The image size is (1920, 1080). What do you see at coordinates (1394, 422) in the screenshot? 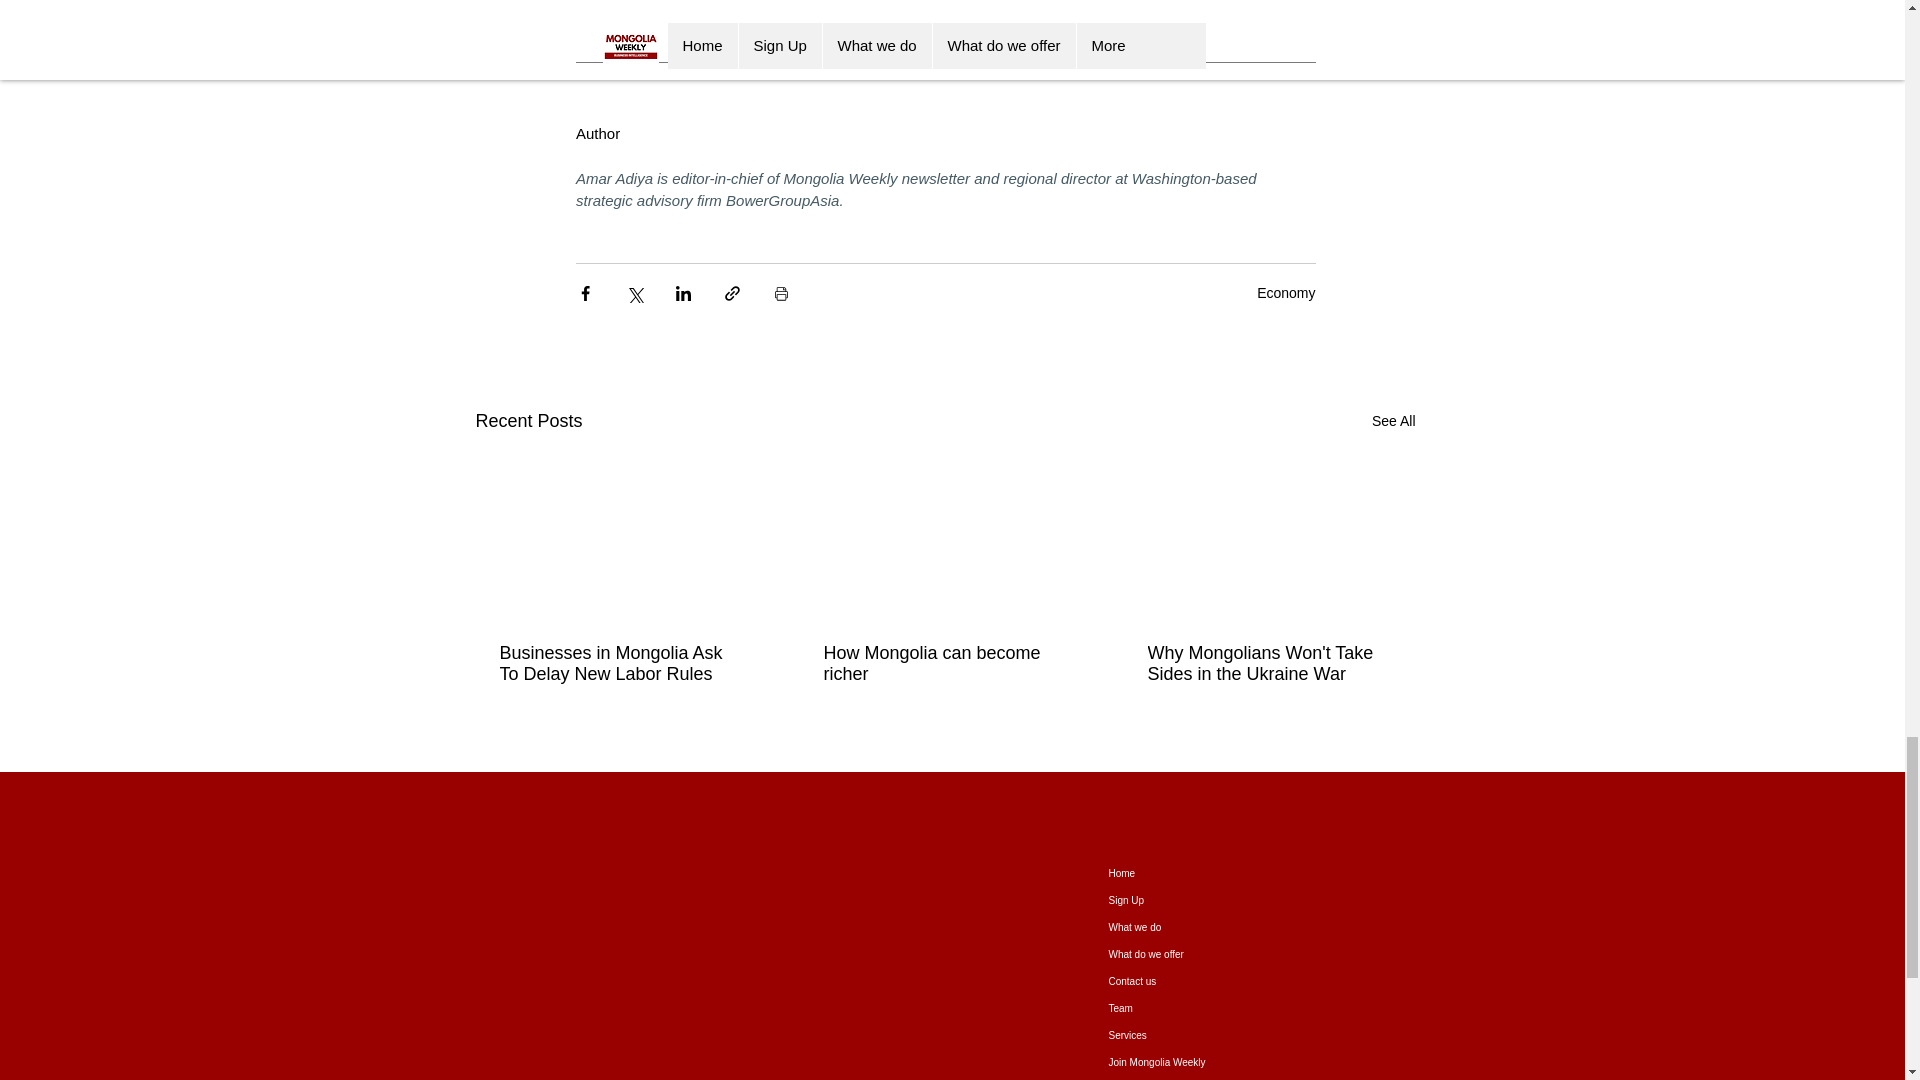
I see `See All` at bounding box center [1394, 422].